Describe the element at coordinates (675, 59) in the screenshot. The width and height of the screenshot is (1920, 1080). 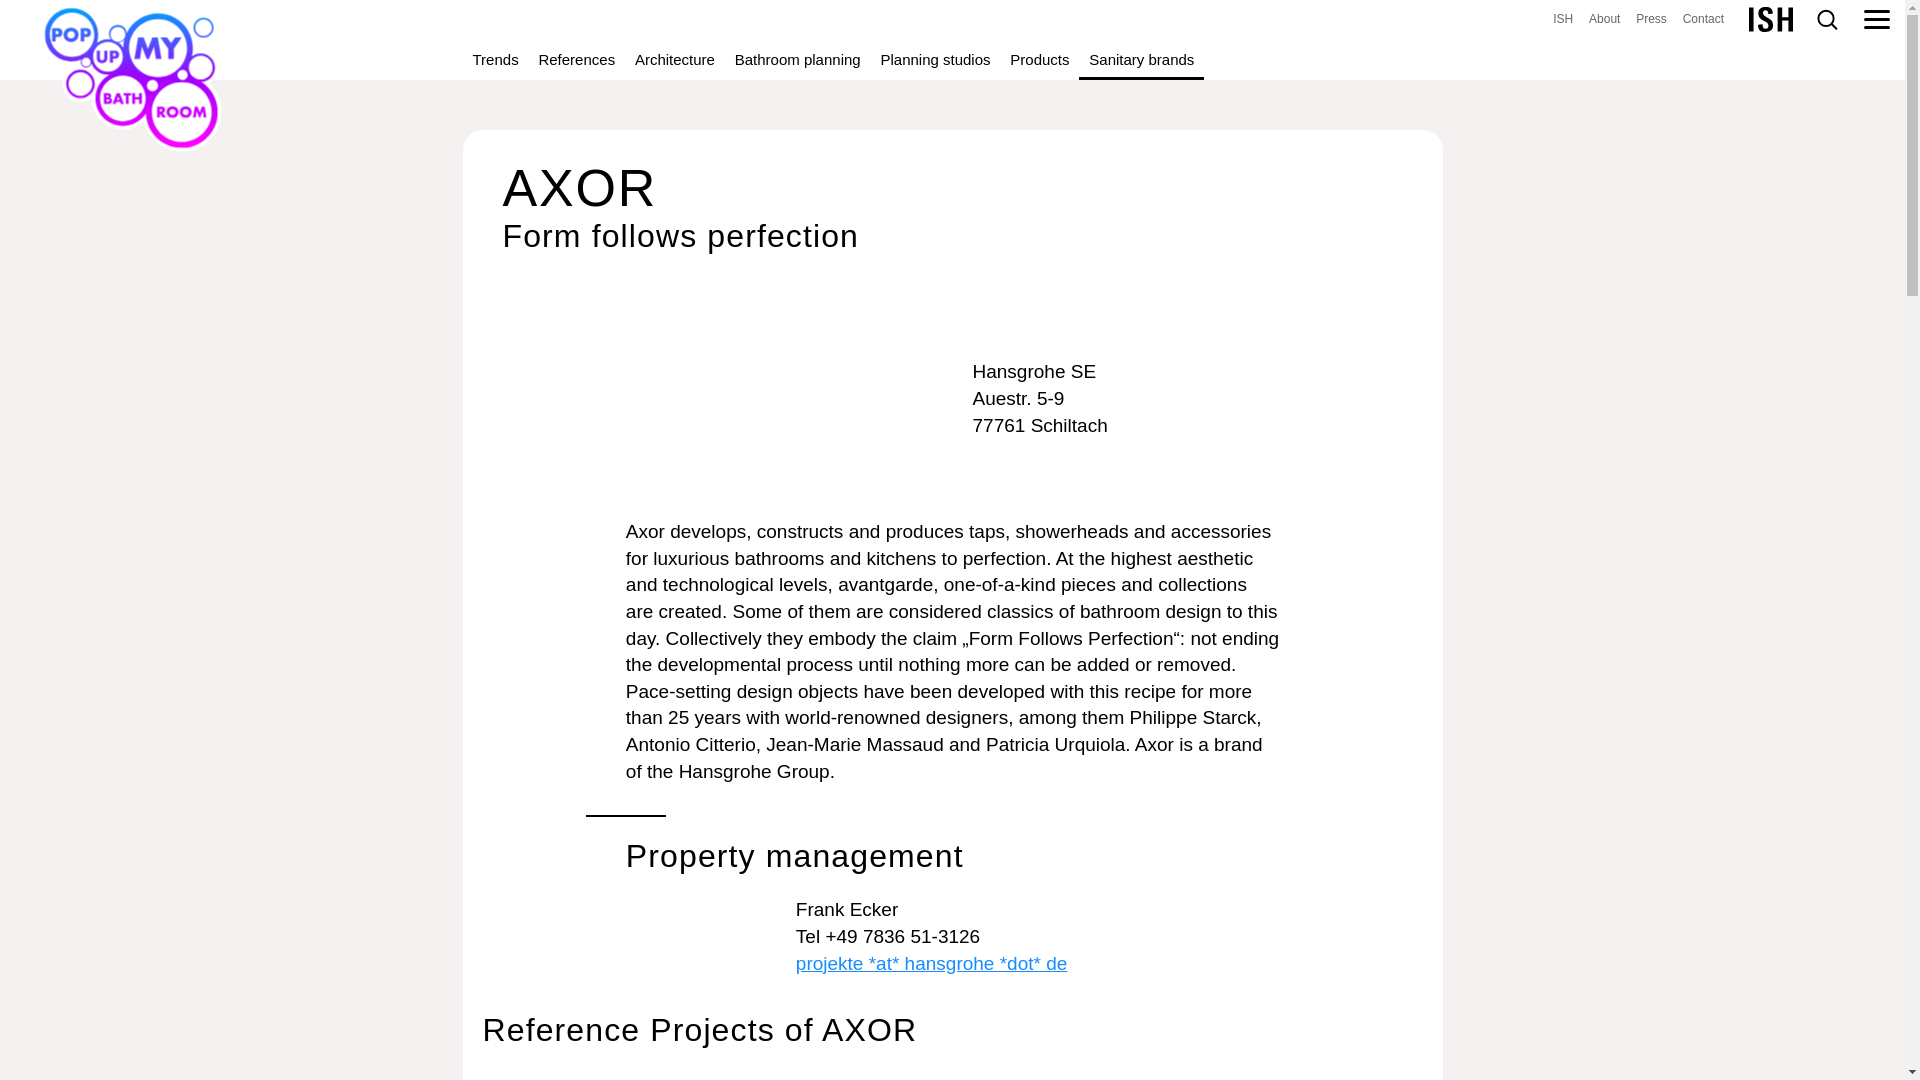
I see `Architecture` at that location.